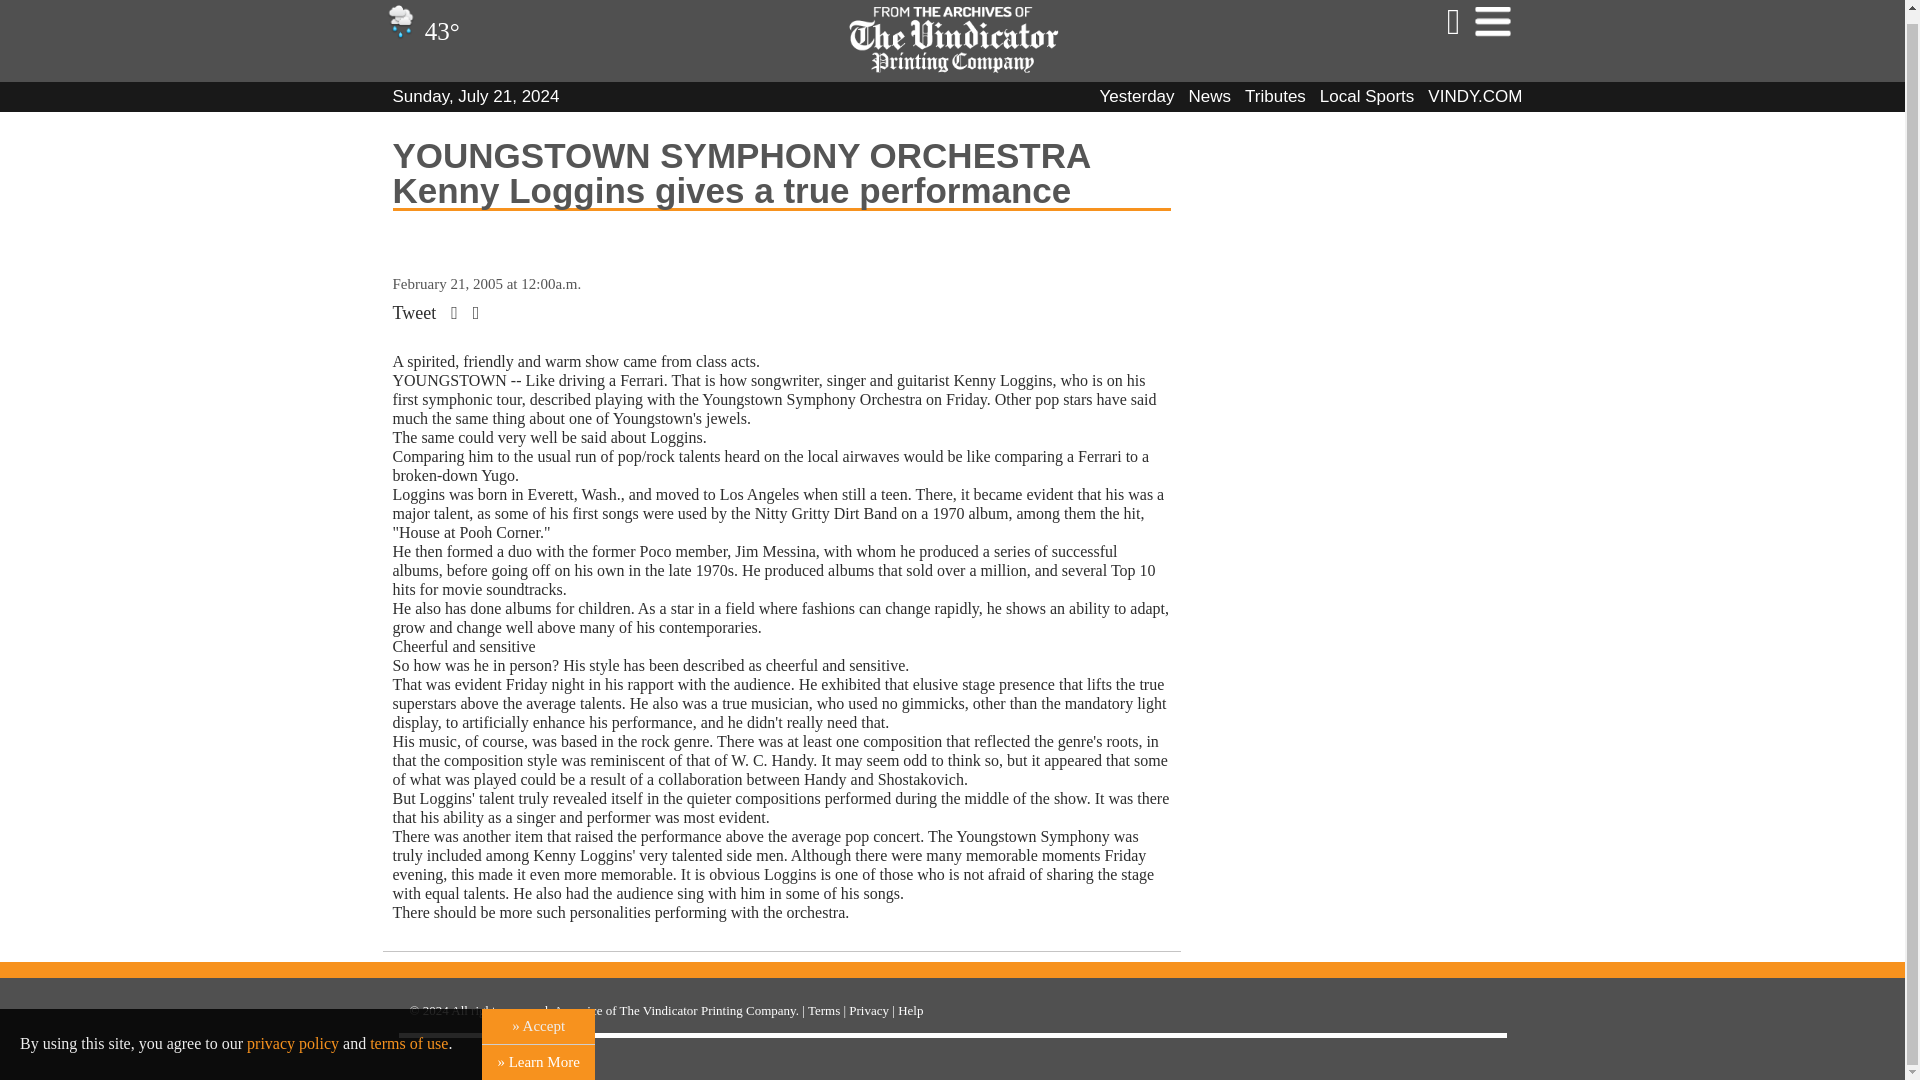  I want to click on News, so click(1210, 96).